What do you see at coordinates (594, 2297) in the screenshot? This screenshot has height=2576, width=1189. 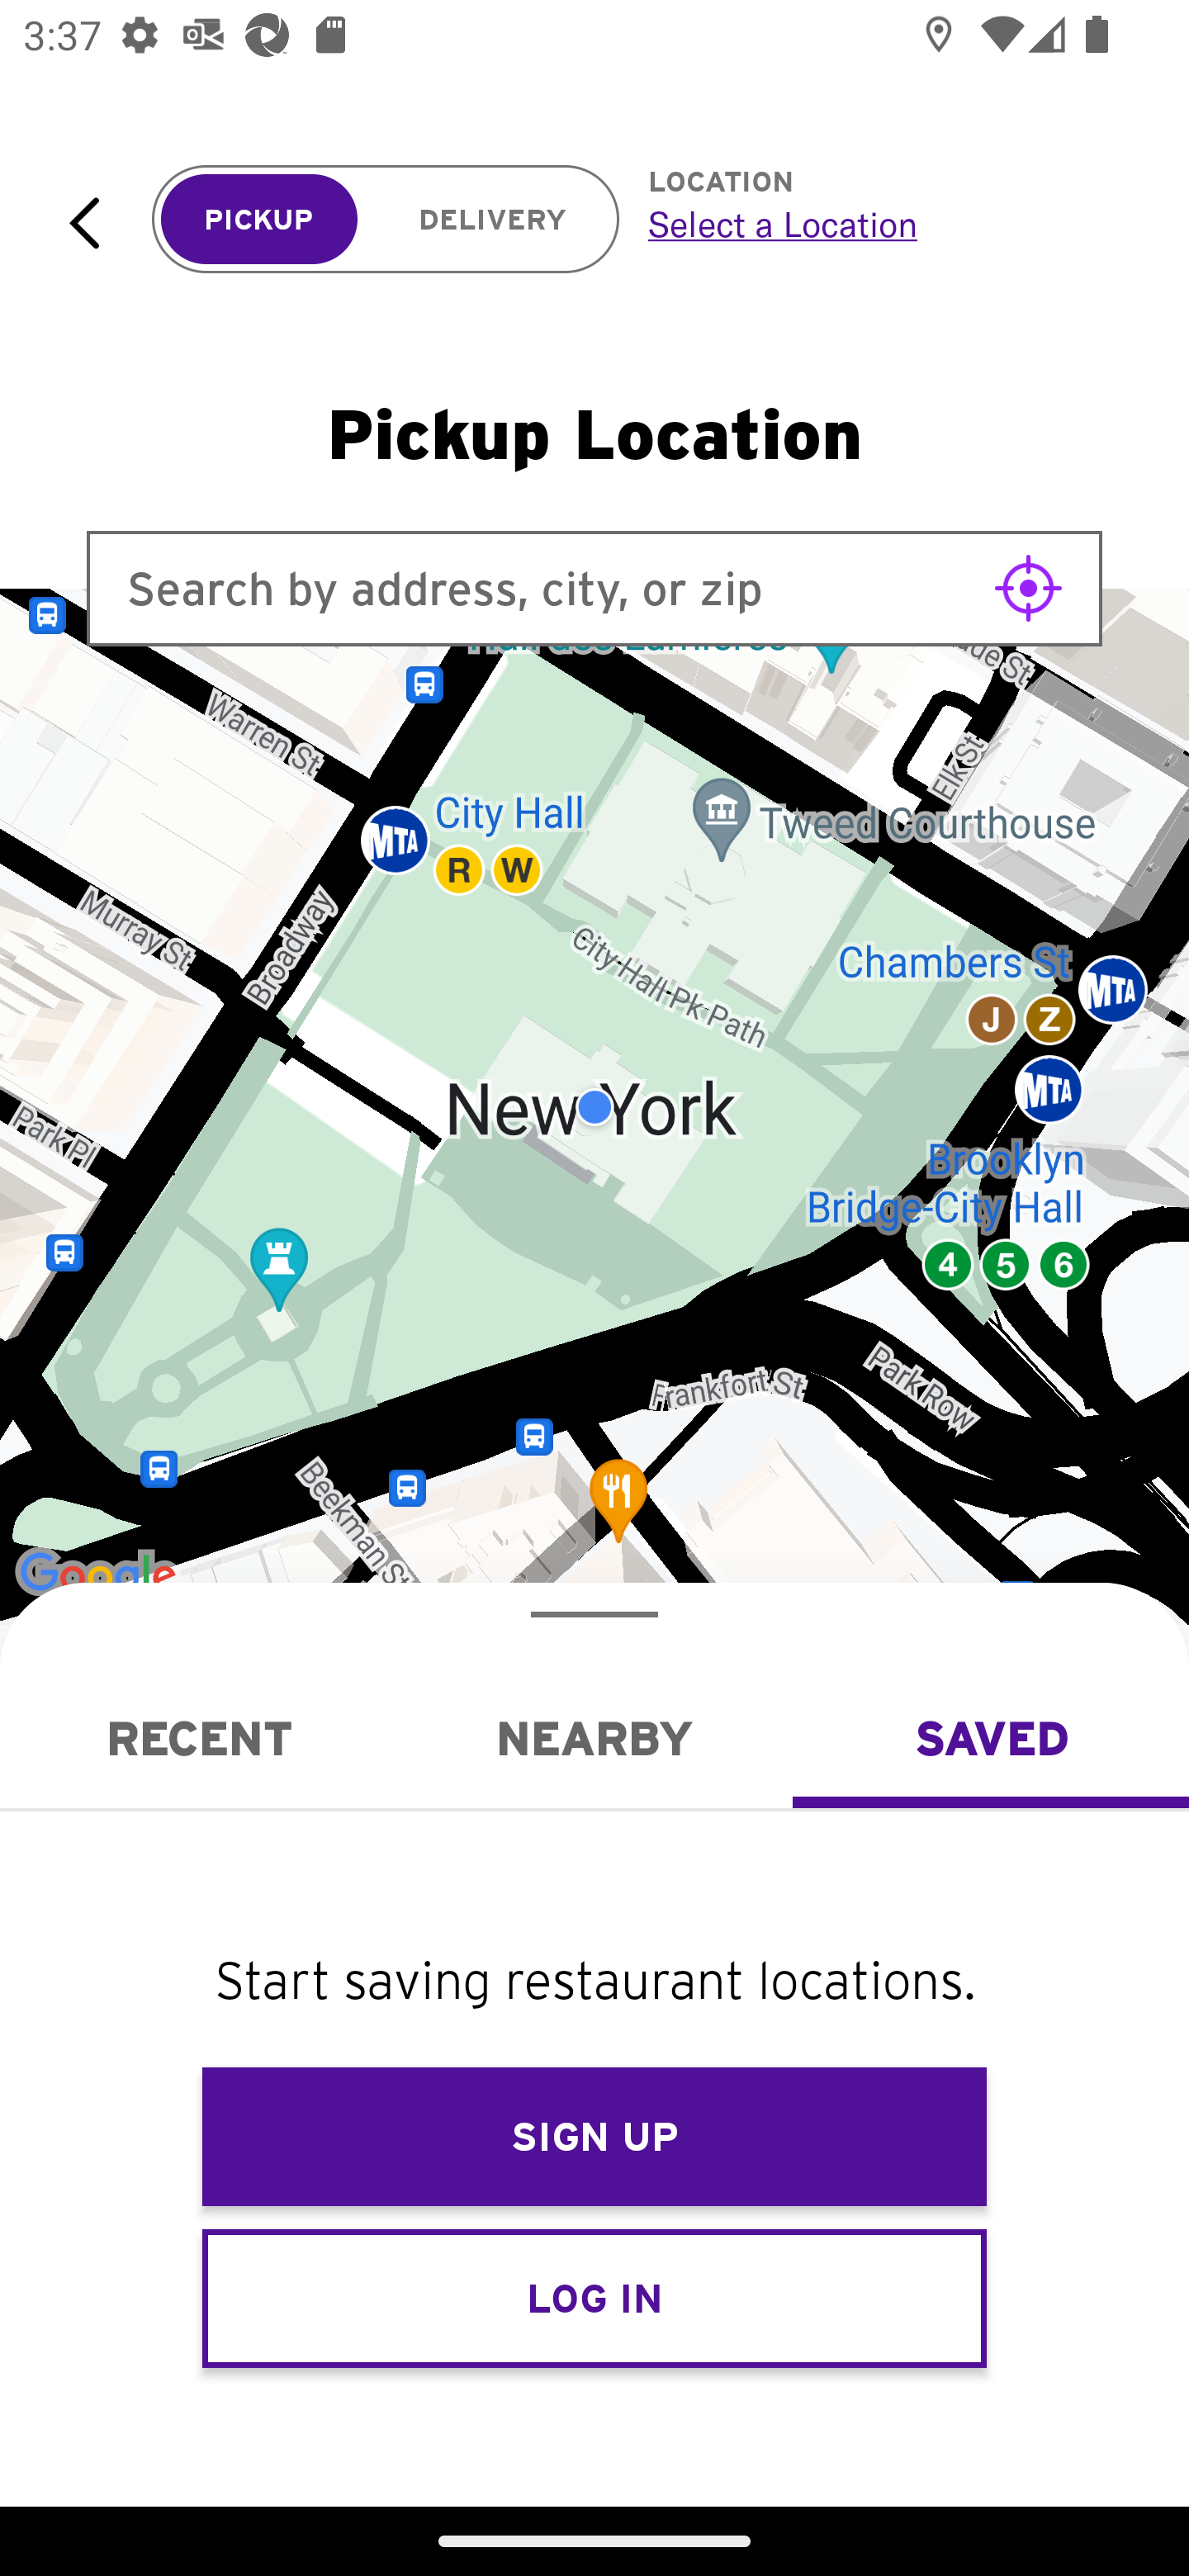 I see `LOG IN` at bounding box center [594, 2297].